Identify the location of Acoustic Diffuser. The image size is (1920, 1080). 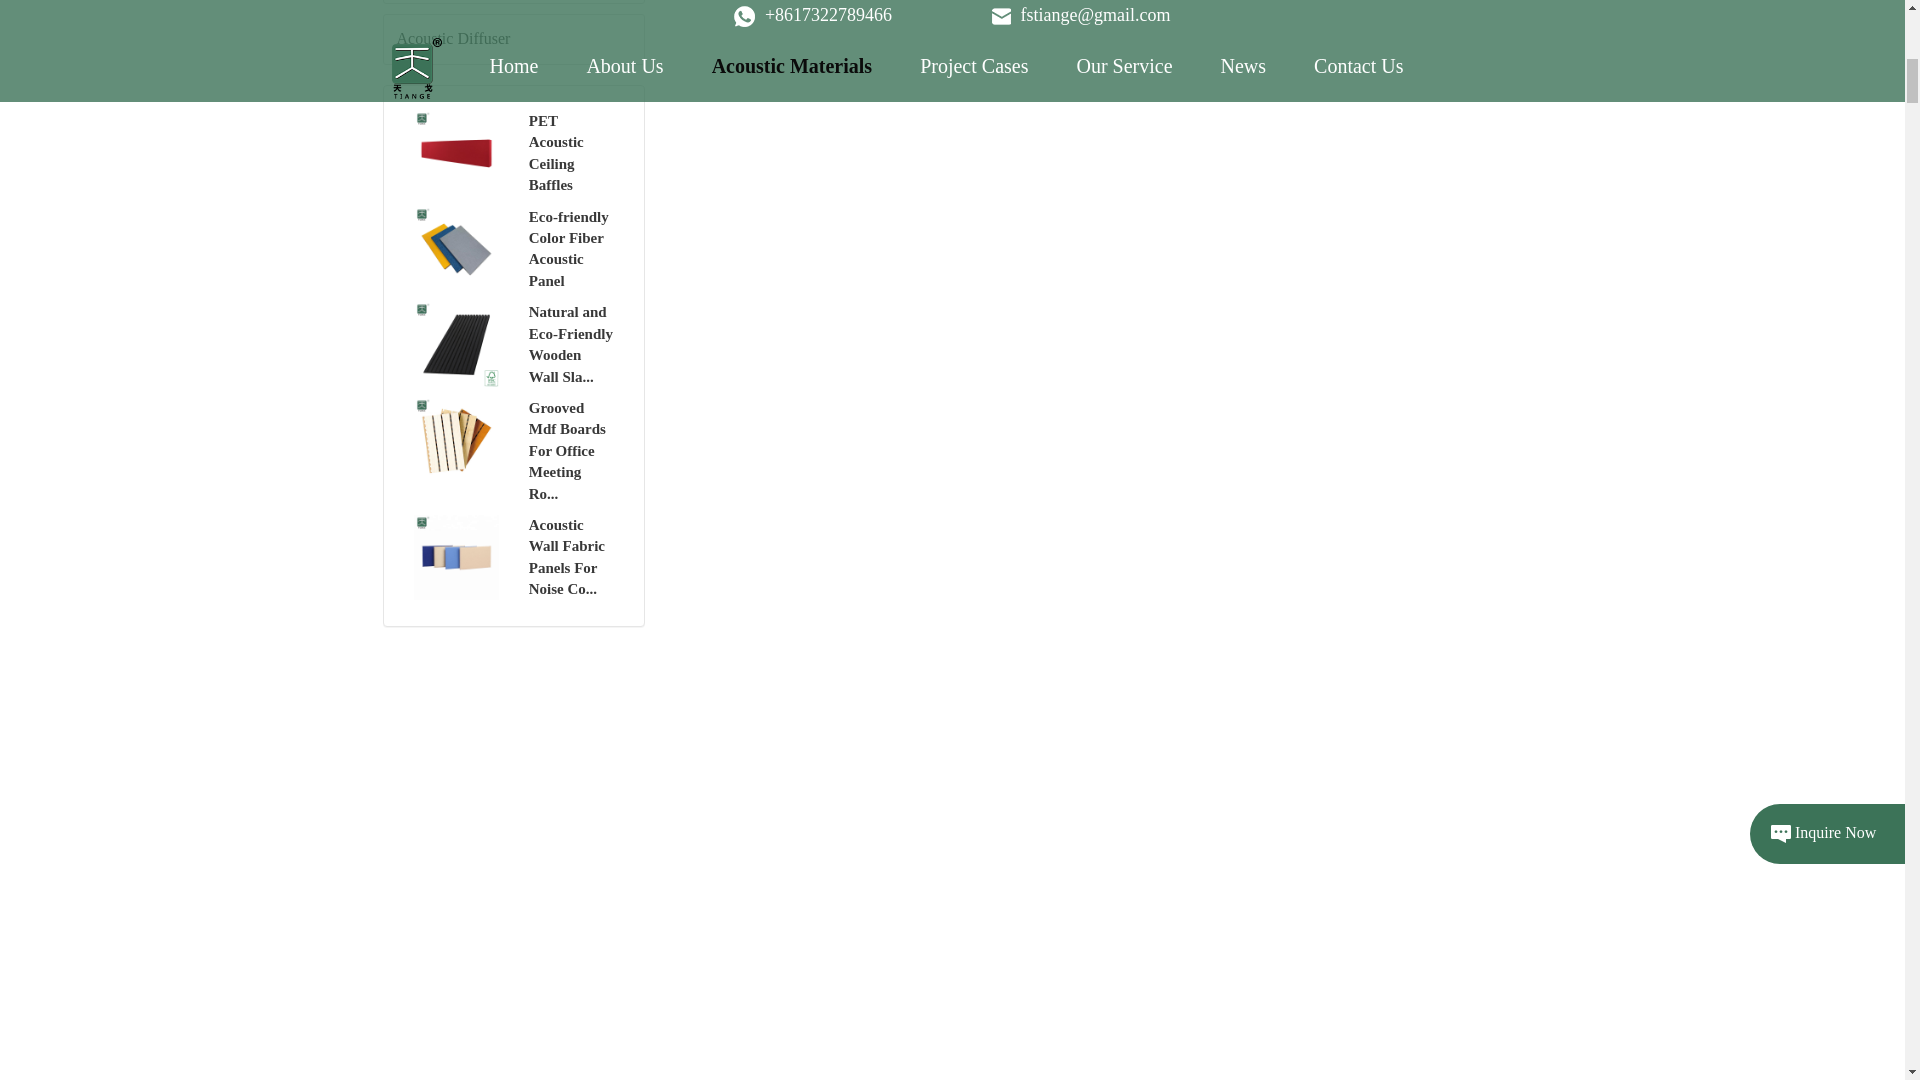
(514, 39).